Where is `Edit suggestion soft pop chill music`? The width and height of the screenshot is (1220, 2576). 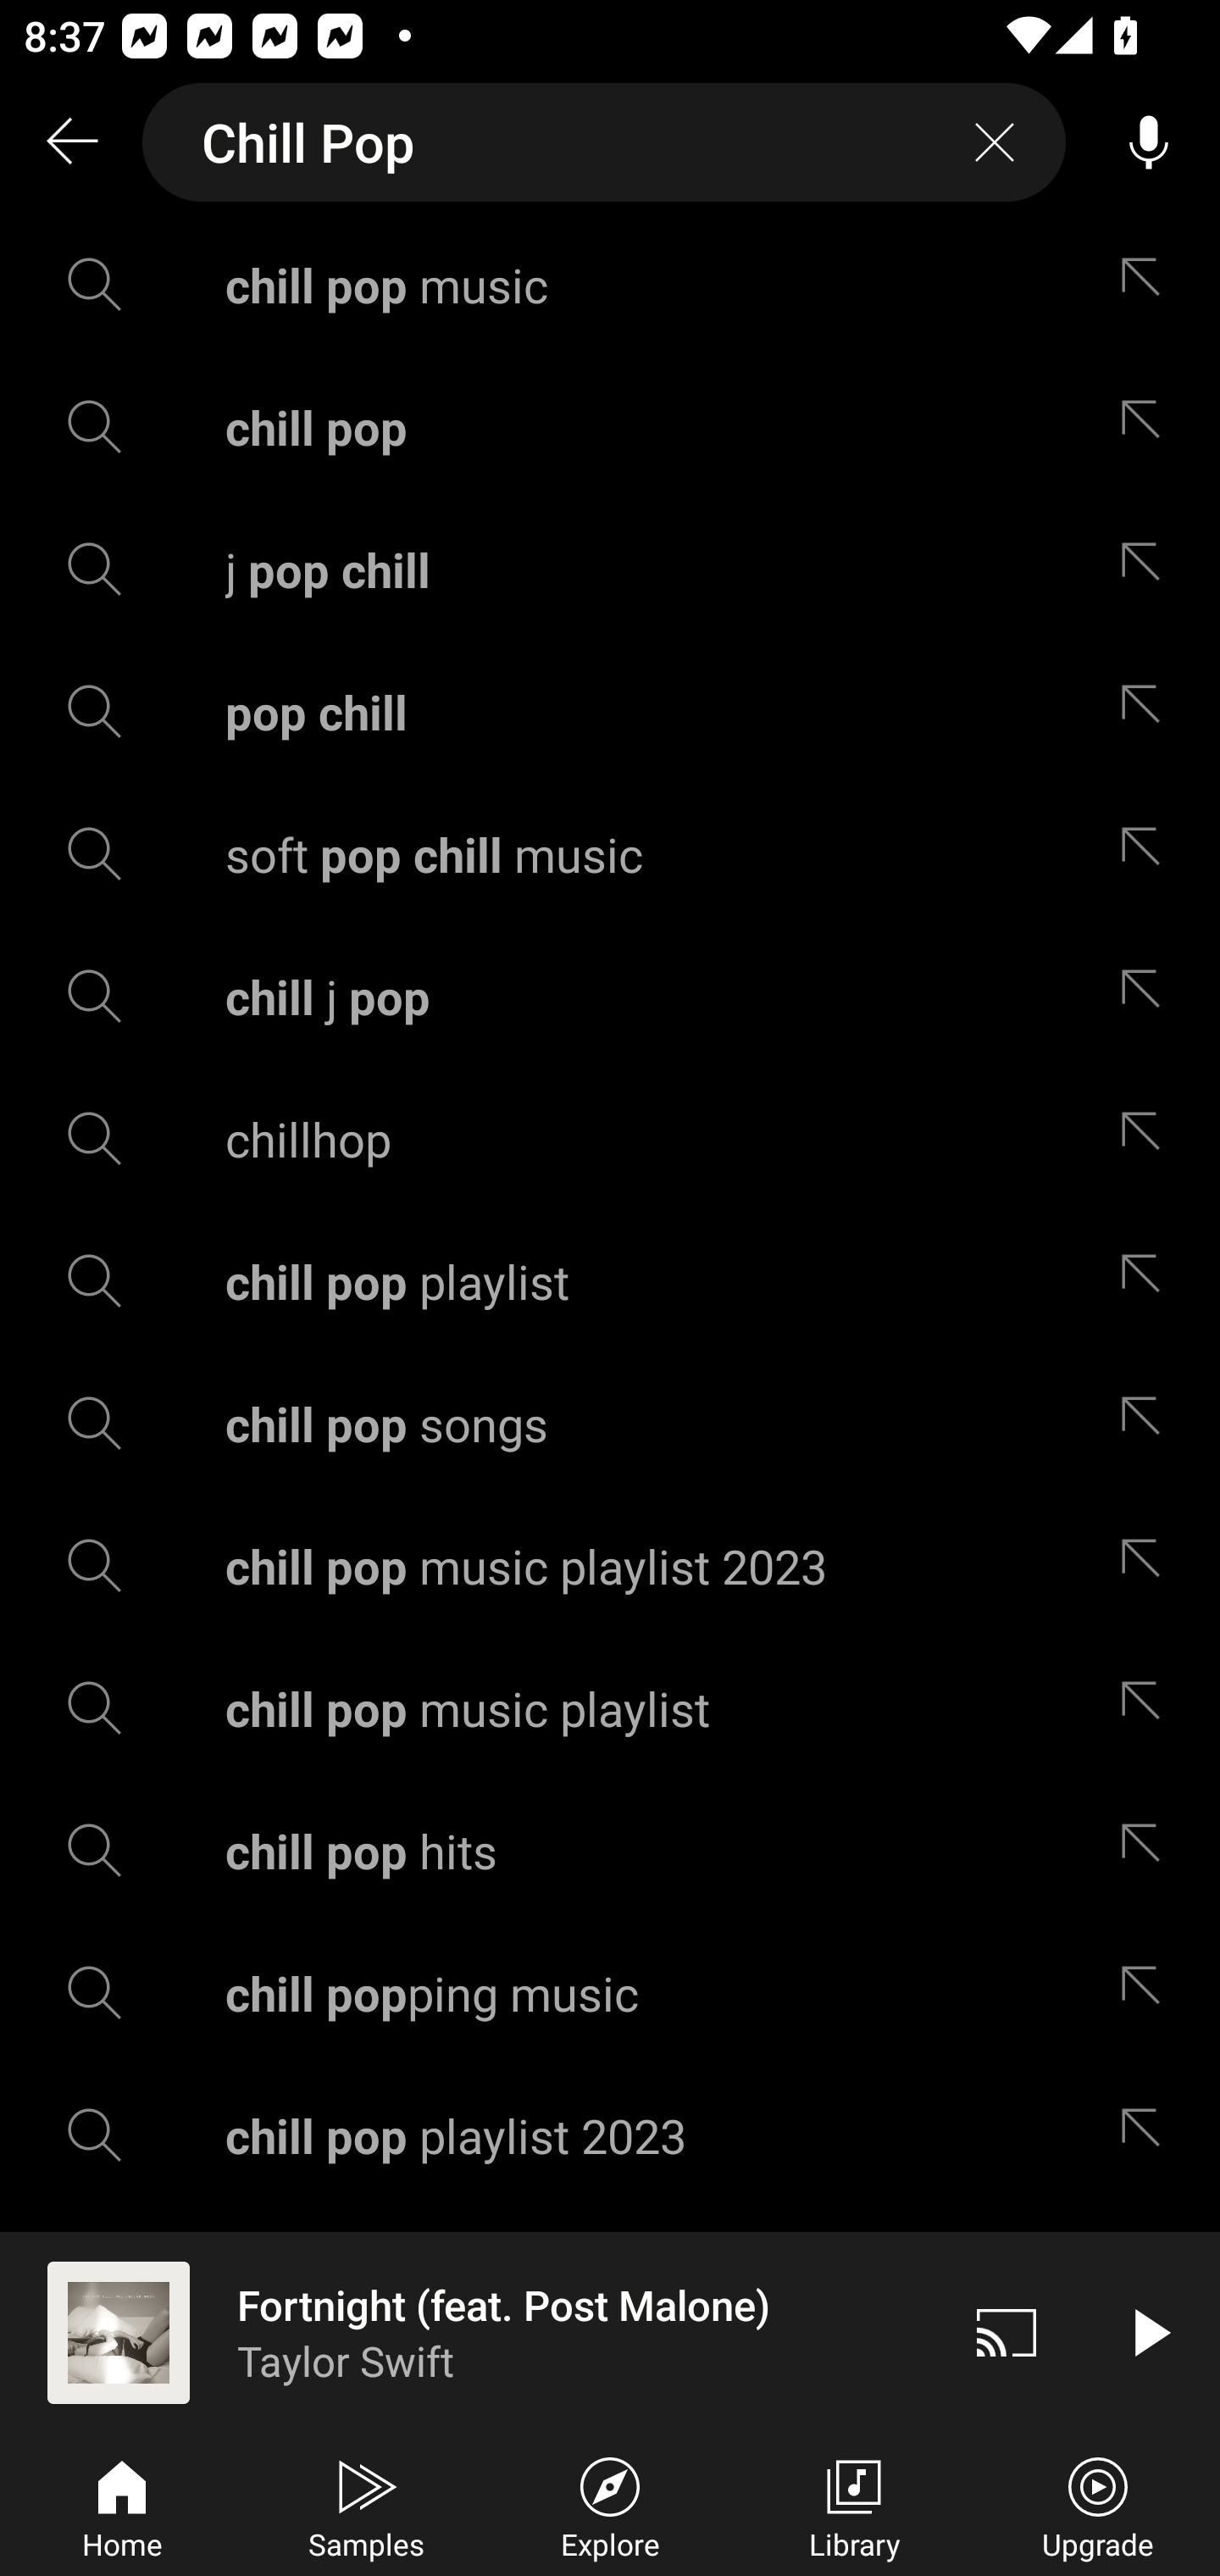 Edit suggestion soft pop chill music is located at coordinates (1148, 854).